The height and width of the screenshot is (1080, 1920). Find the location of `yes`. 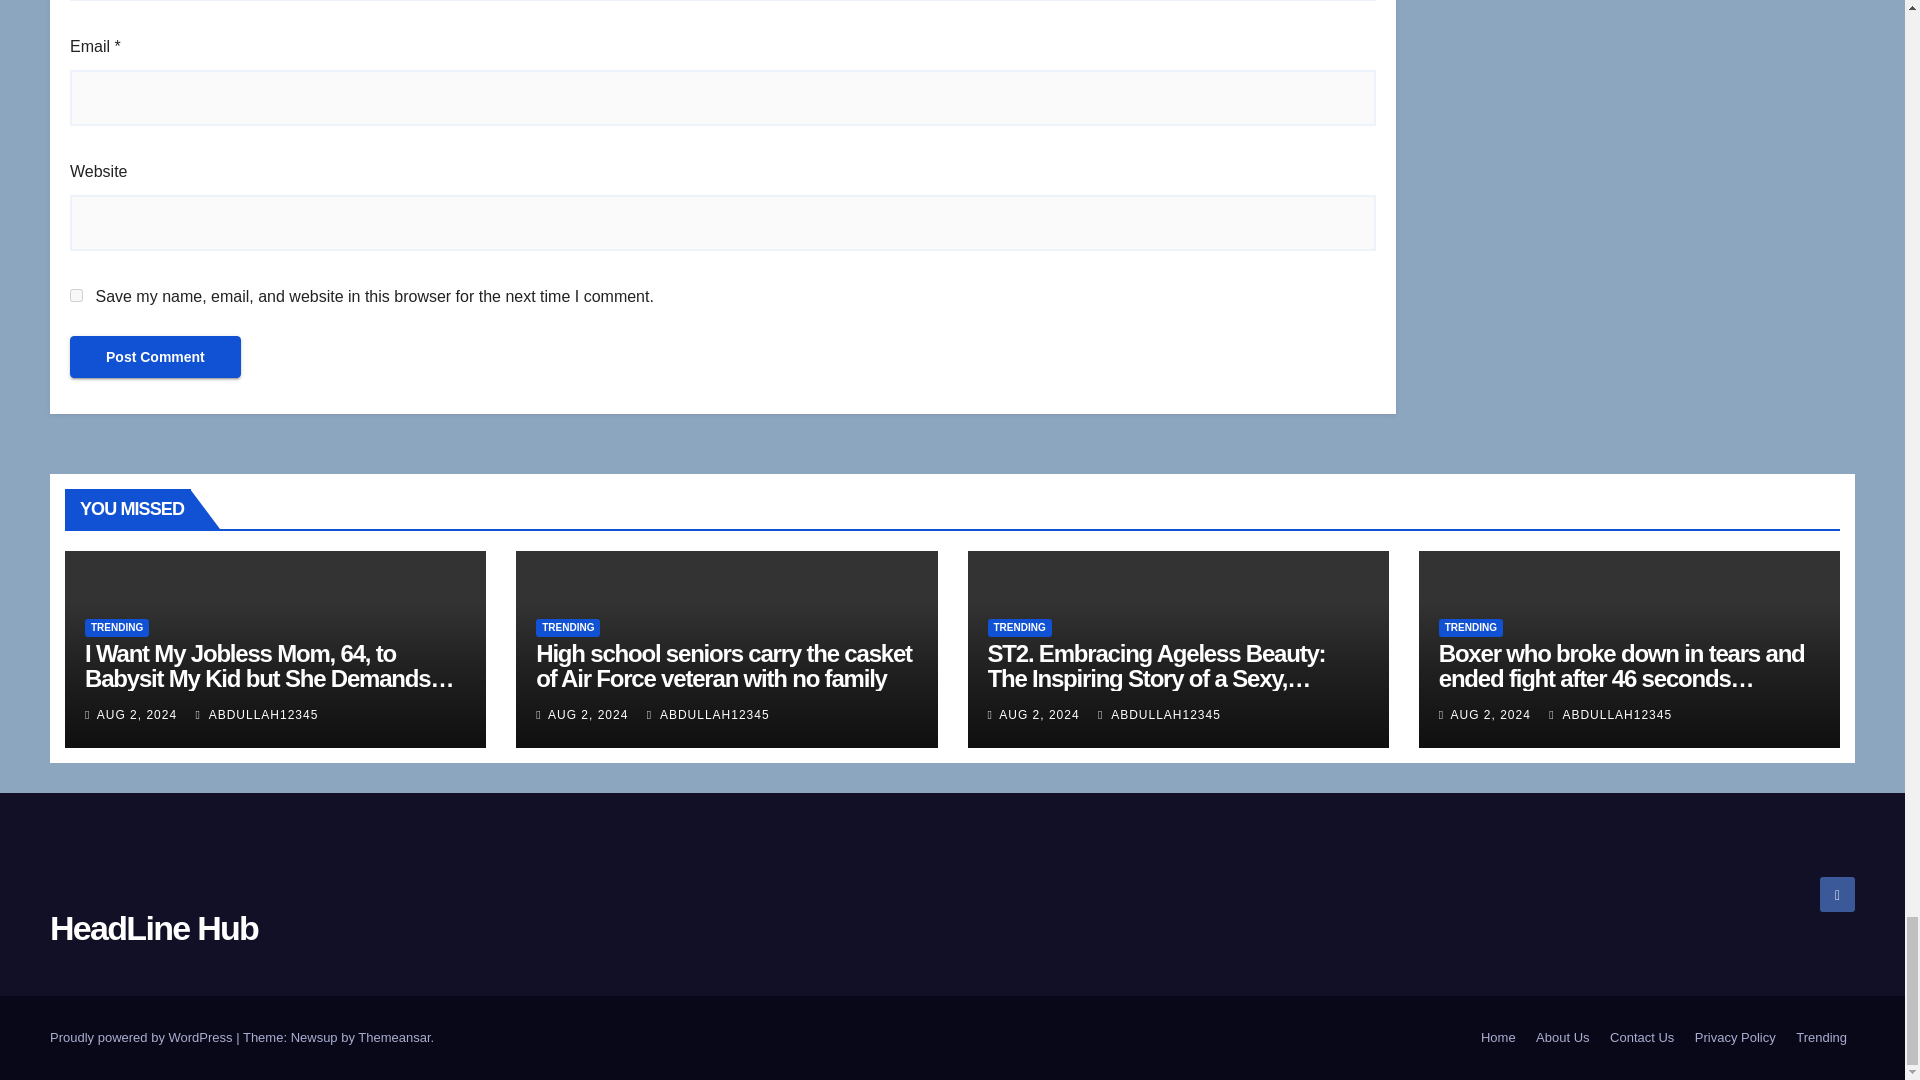

yes is located at coordinates (76, 296).